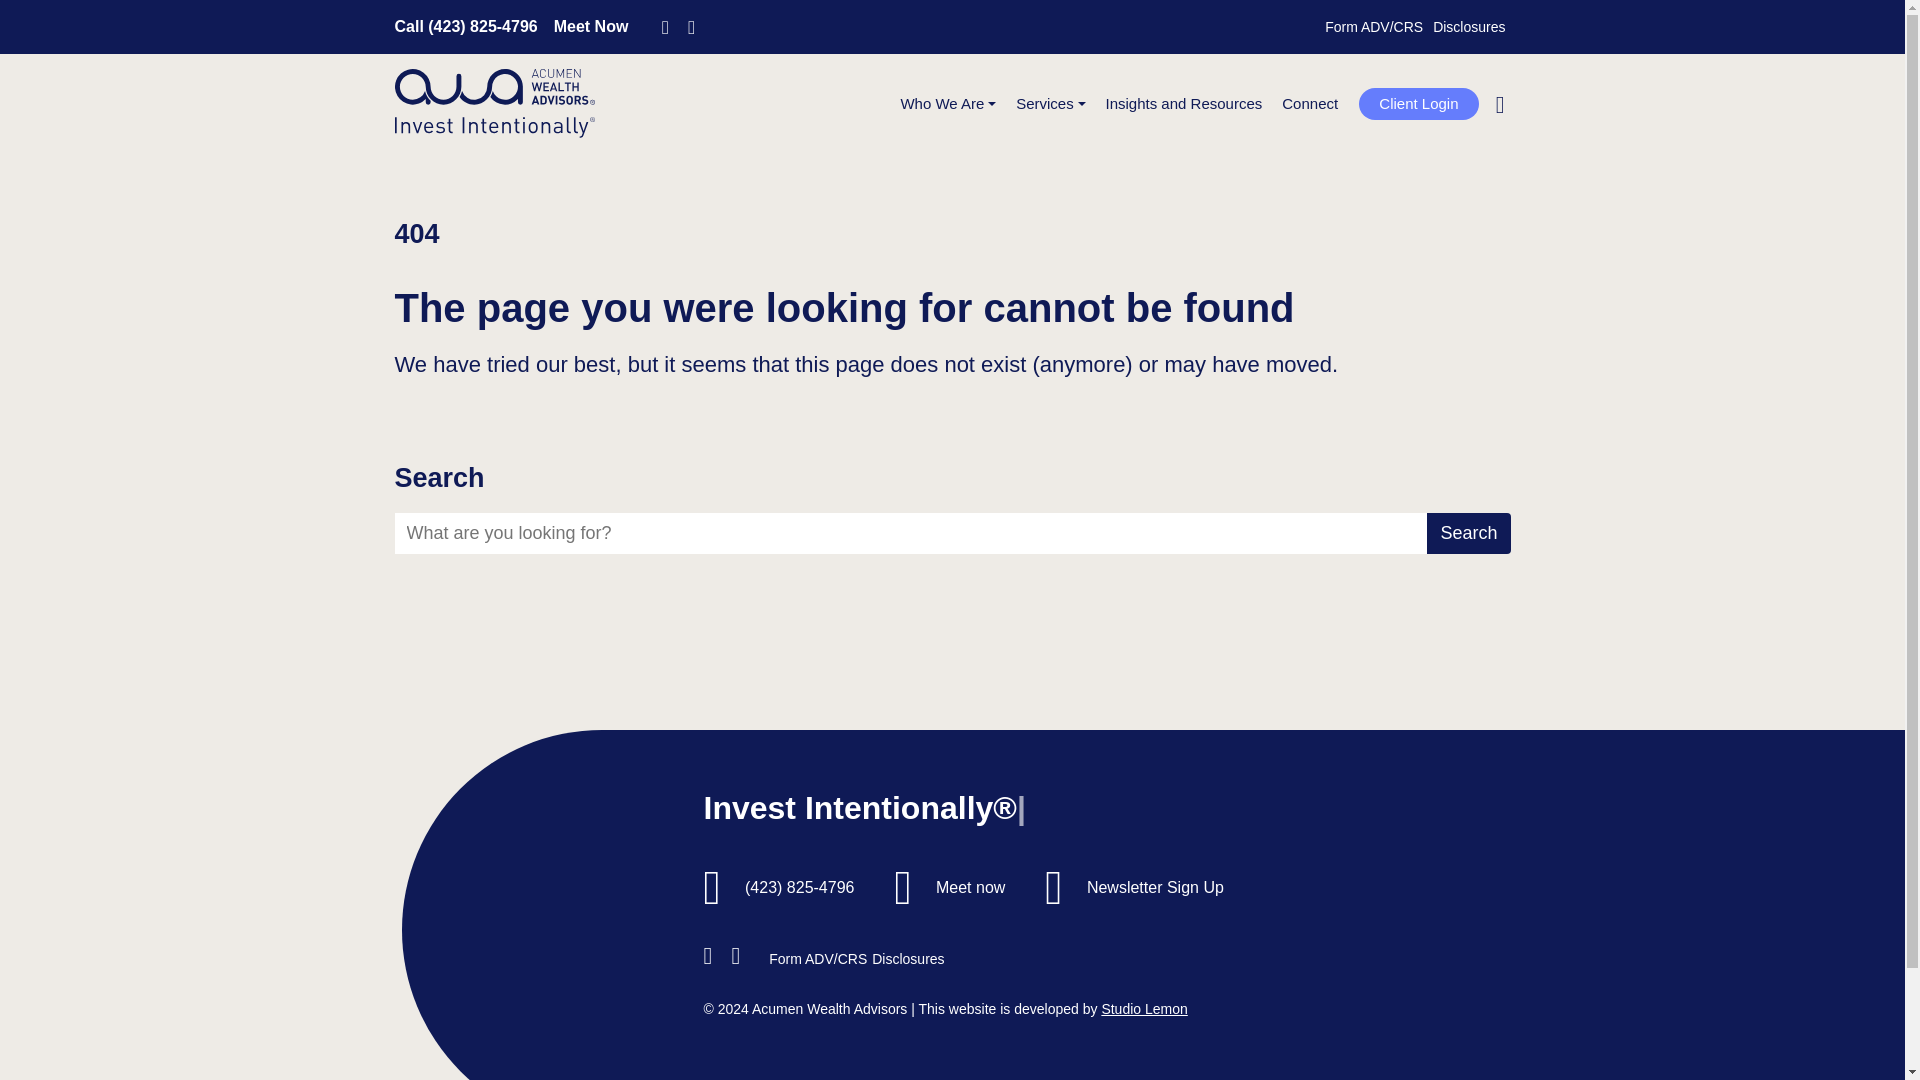 This screenshot has width=1920, height=1080. I want to click on Insights and Resources, so click(1184, 104).